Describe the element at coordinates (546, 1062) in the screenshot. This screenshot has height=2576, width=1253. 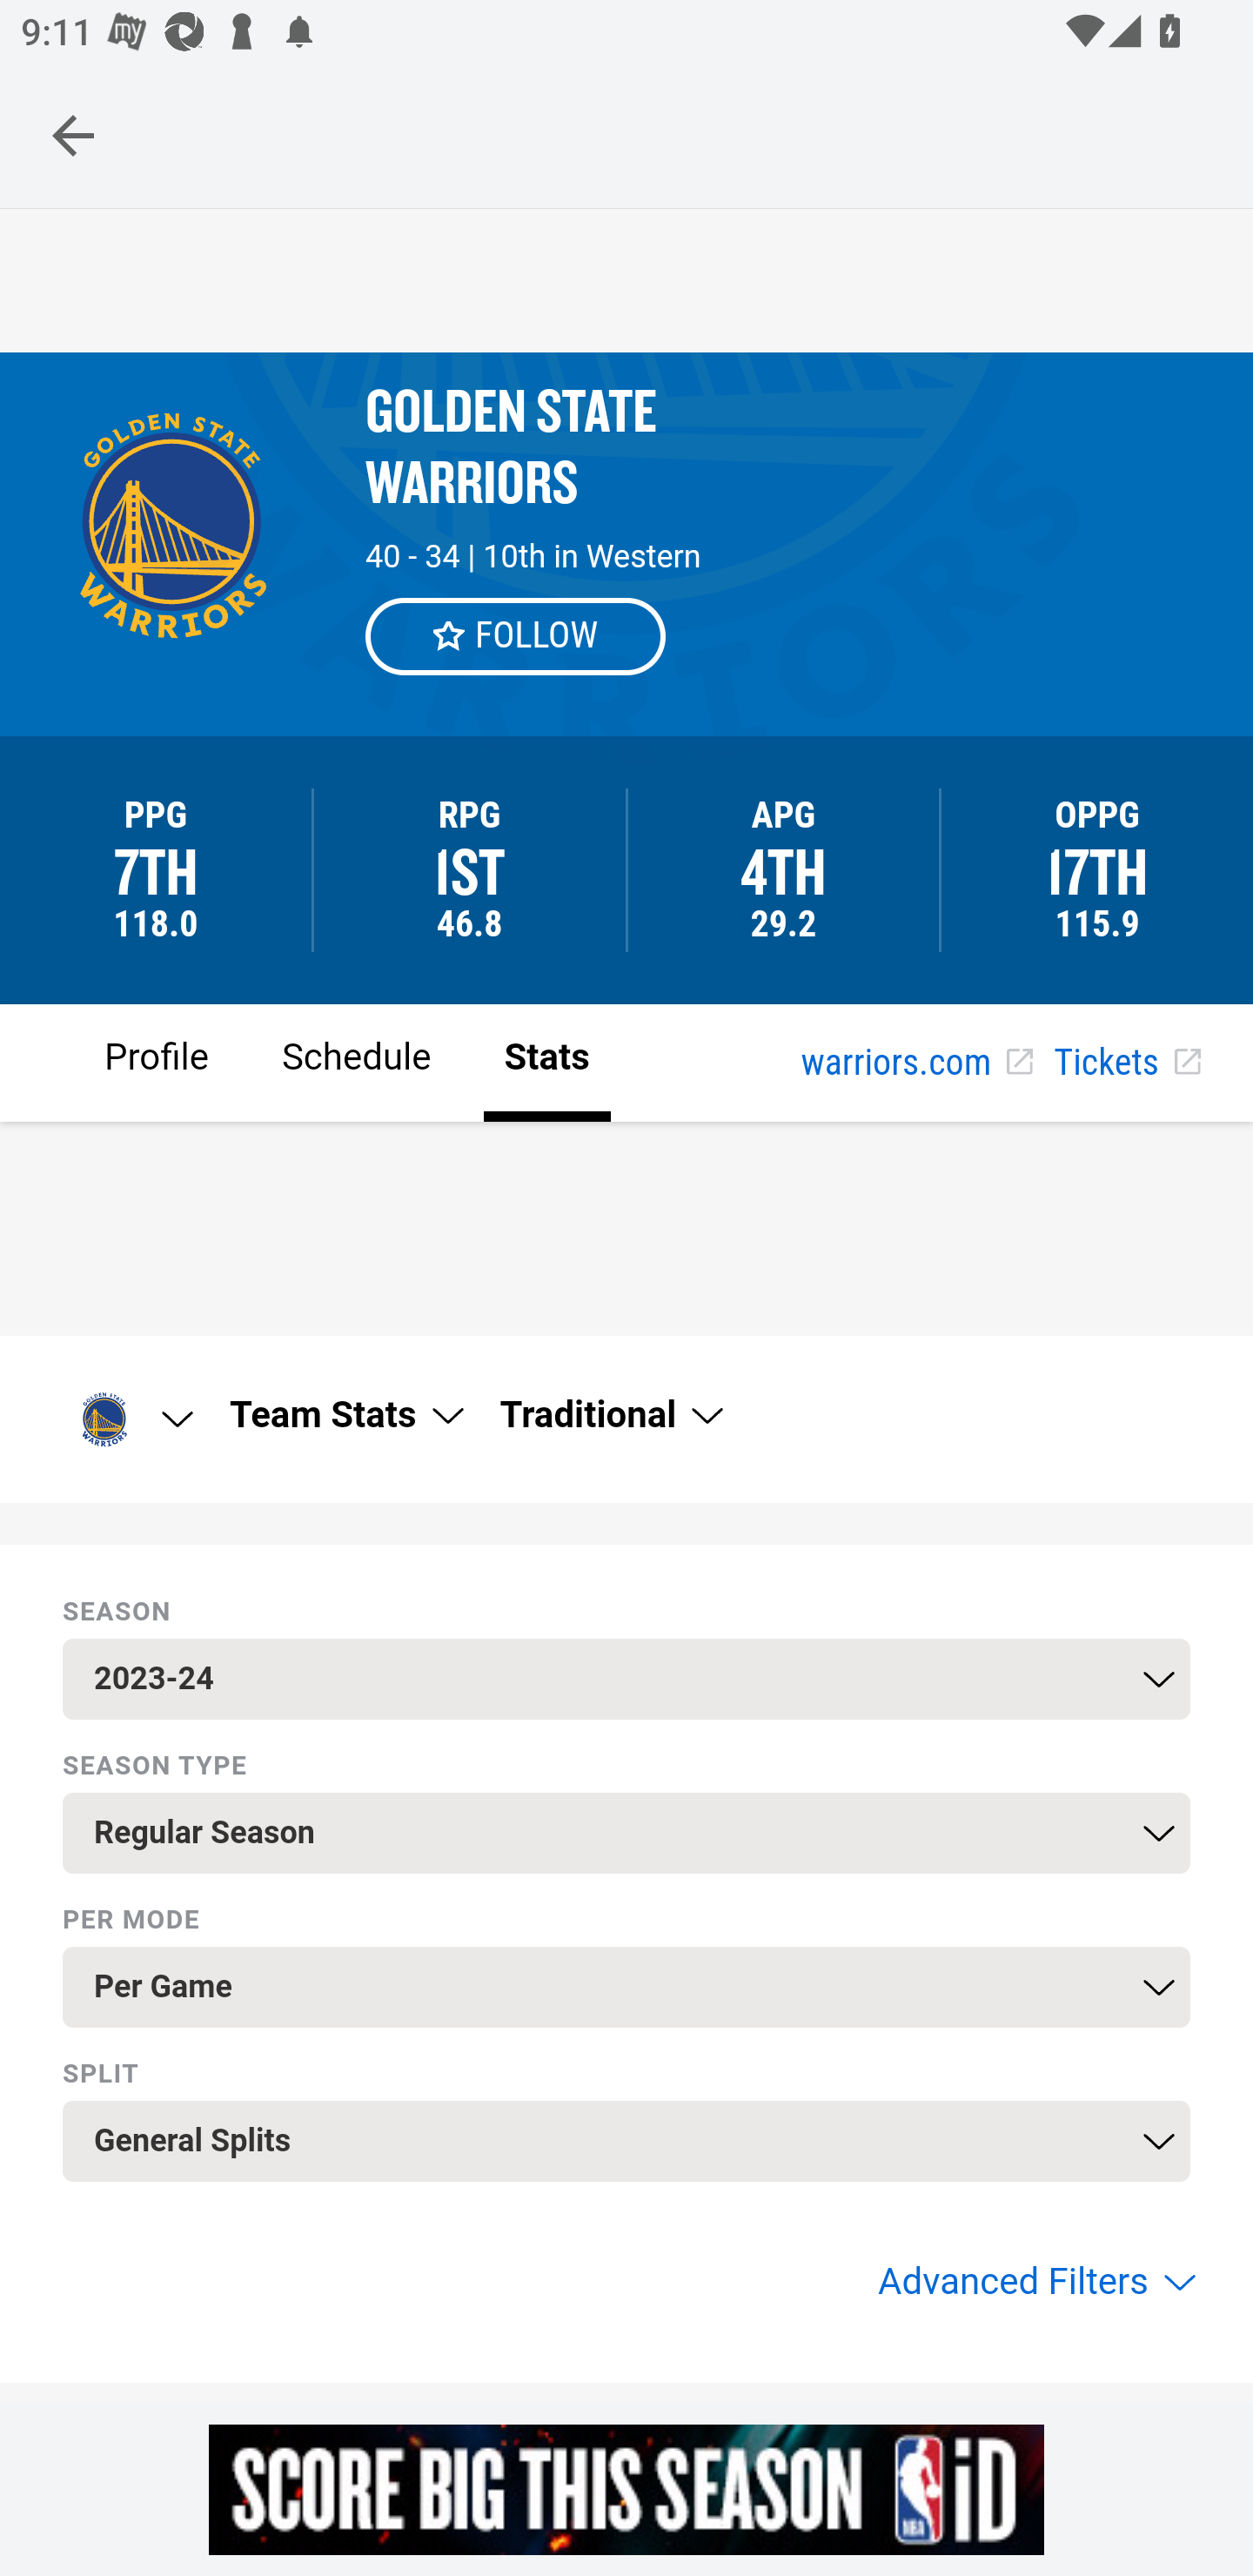
I see `Stats` at that location.